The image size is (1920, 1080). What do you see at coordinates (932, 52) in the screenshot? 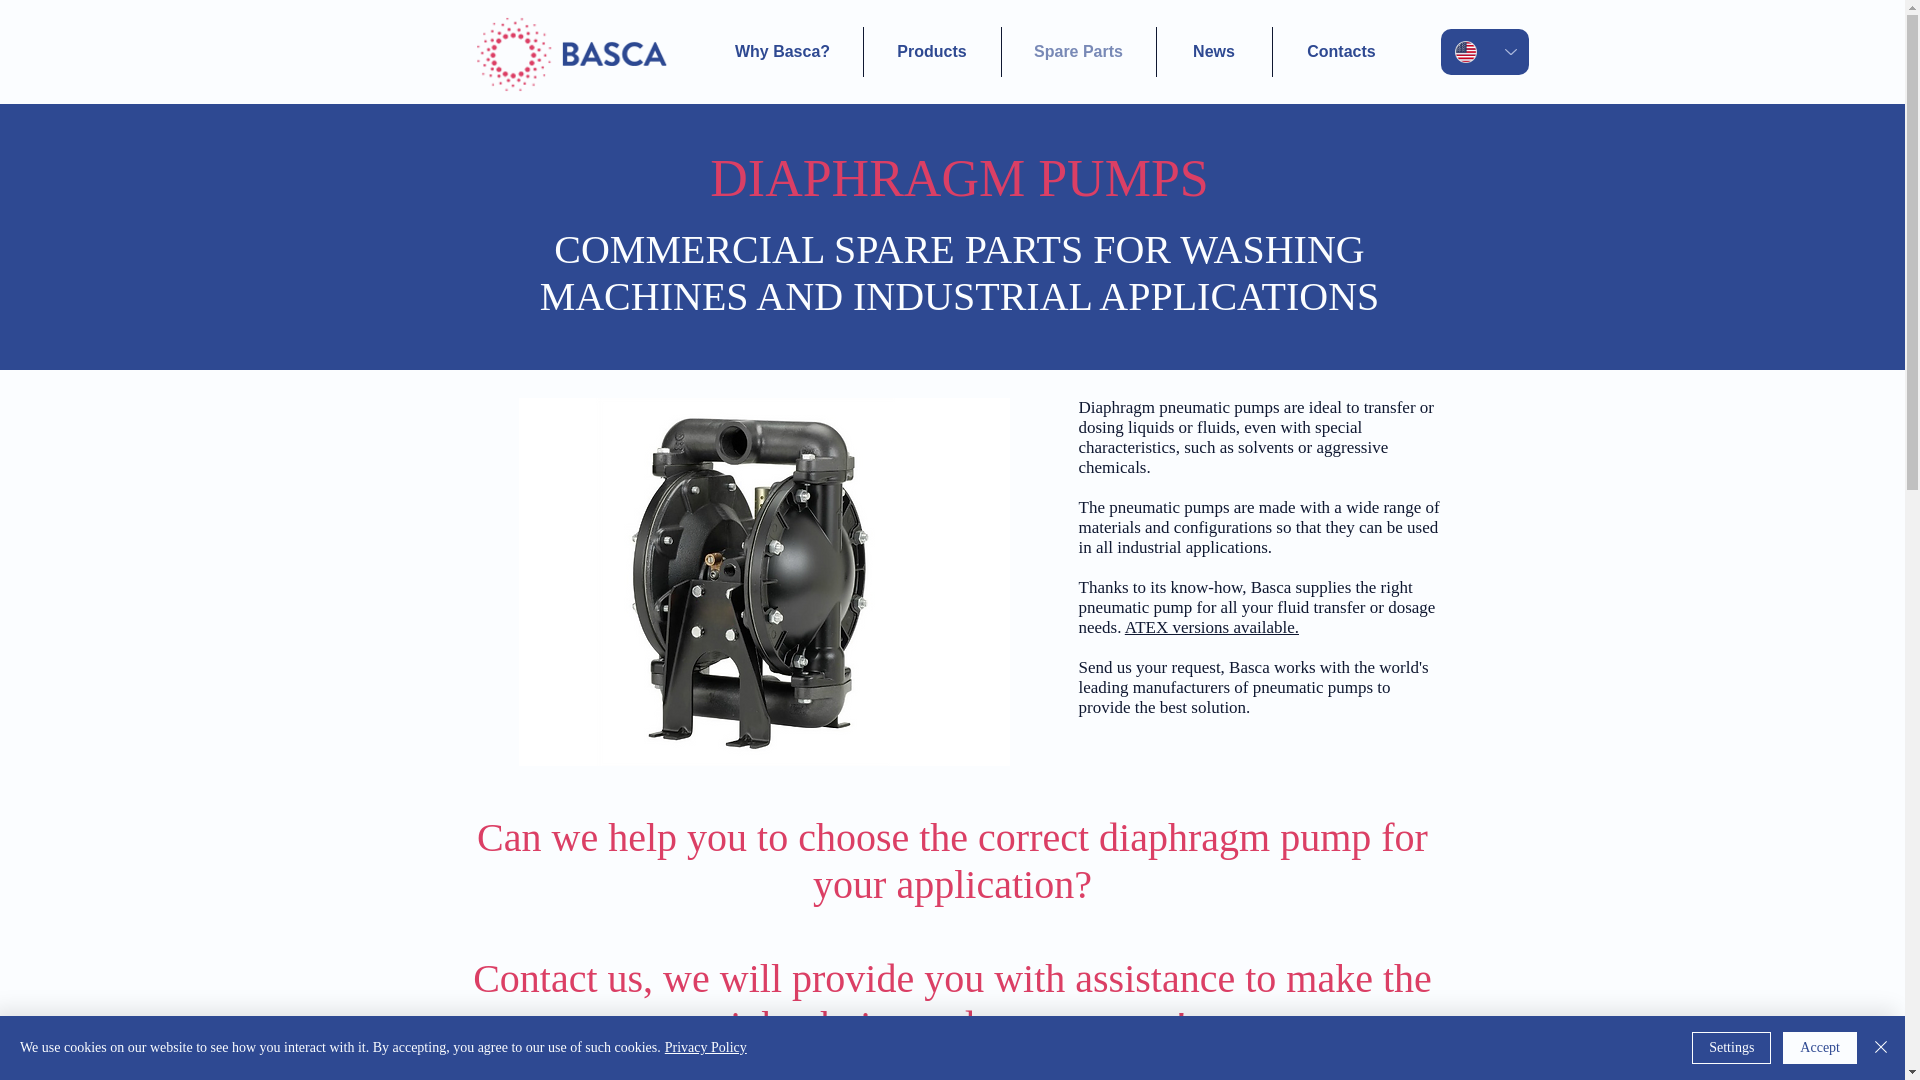
I see `Products` at bounding box center [932, 52].